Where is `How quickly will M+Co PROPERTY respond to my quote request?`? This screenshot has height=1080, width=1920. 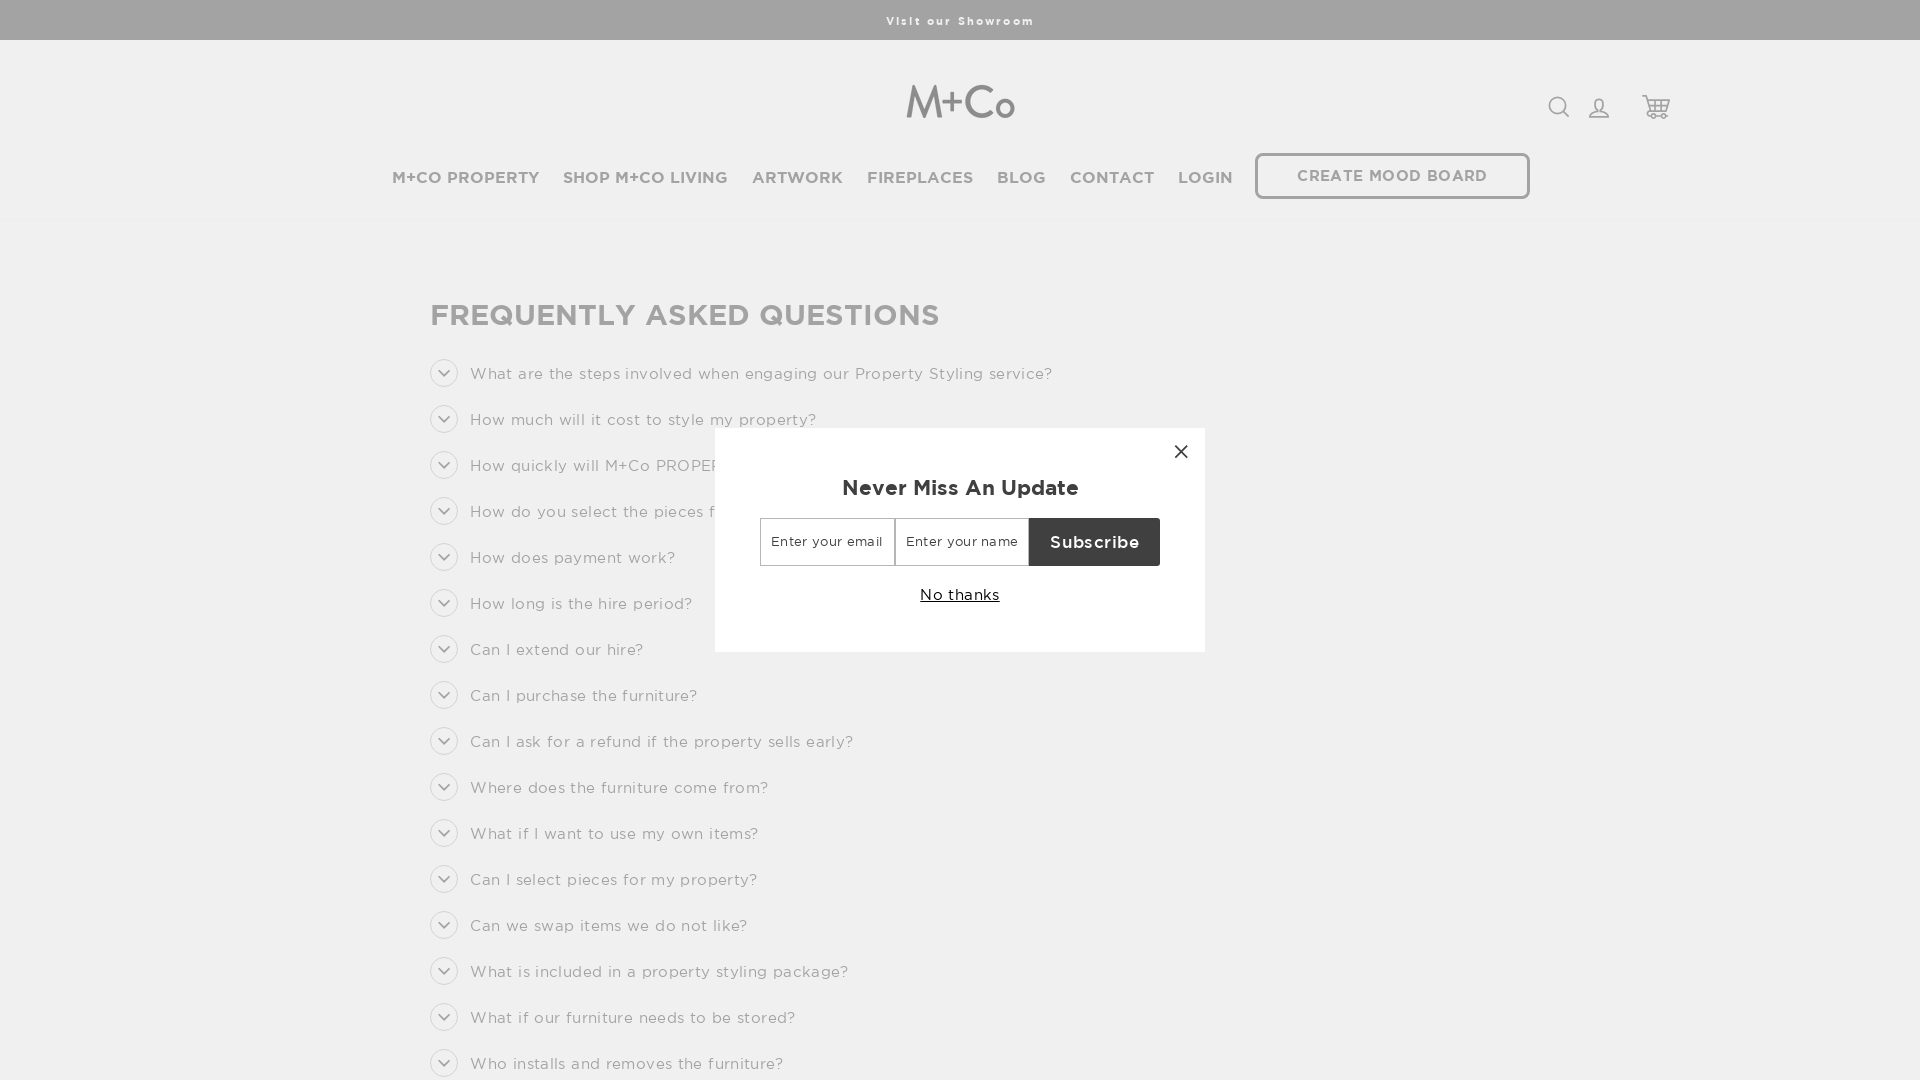
How quickly will M+Co PROPERTY respond to my quote request? is located at coordinates (708, 465).